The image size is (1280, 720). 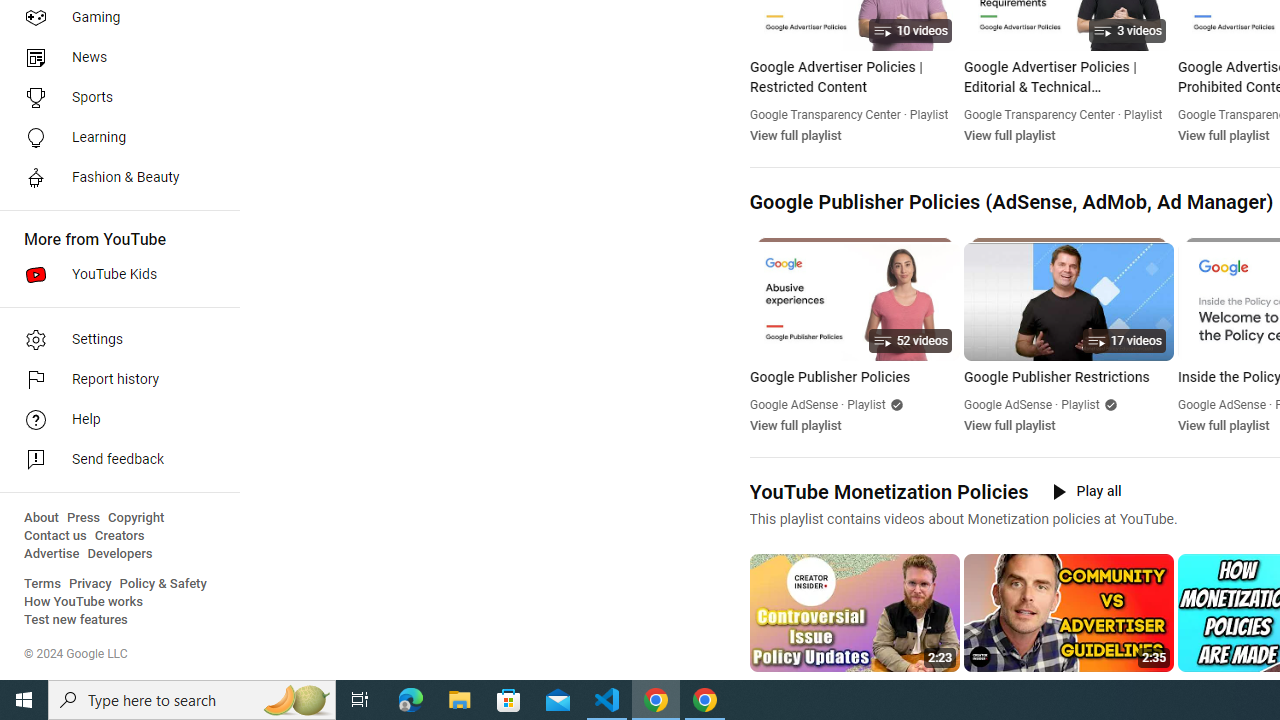 What do you see at coordinates (114, 420) in the screenshot?
I see `Help` at bounding box center [114, 420].